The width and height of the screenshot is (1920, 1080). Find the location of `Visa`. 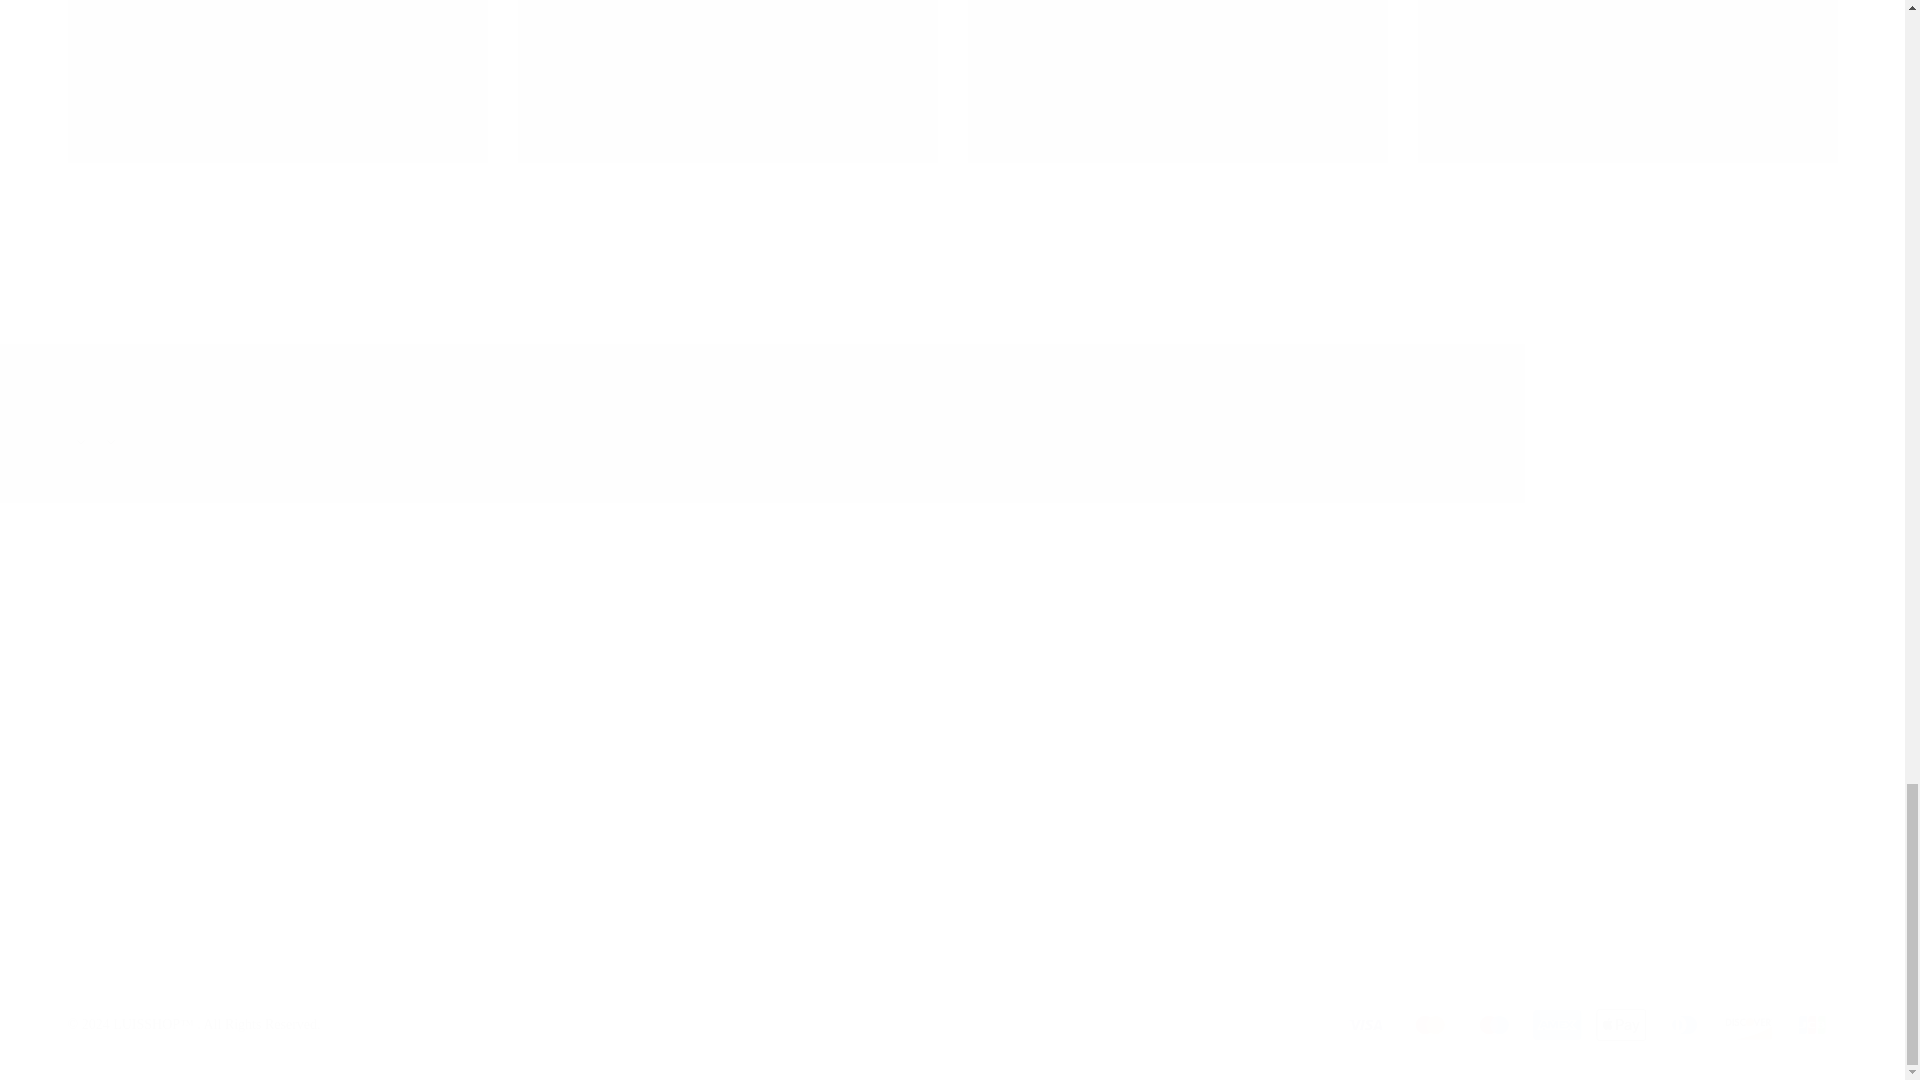

Visa is located at coordinates (1430, 1024).